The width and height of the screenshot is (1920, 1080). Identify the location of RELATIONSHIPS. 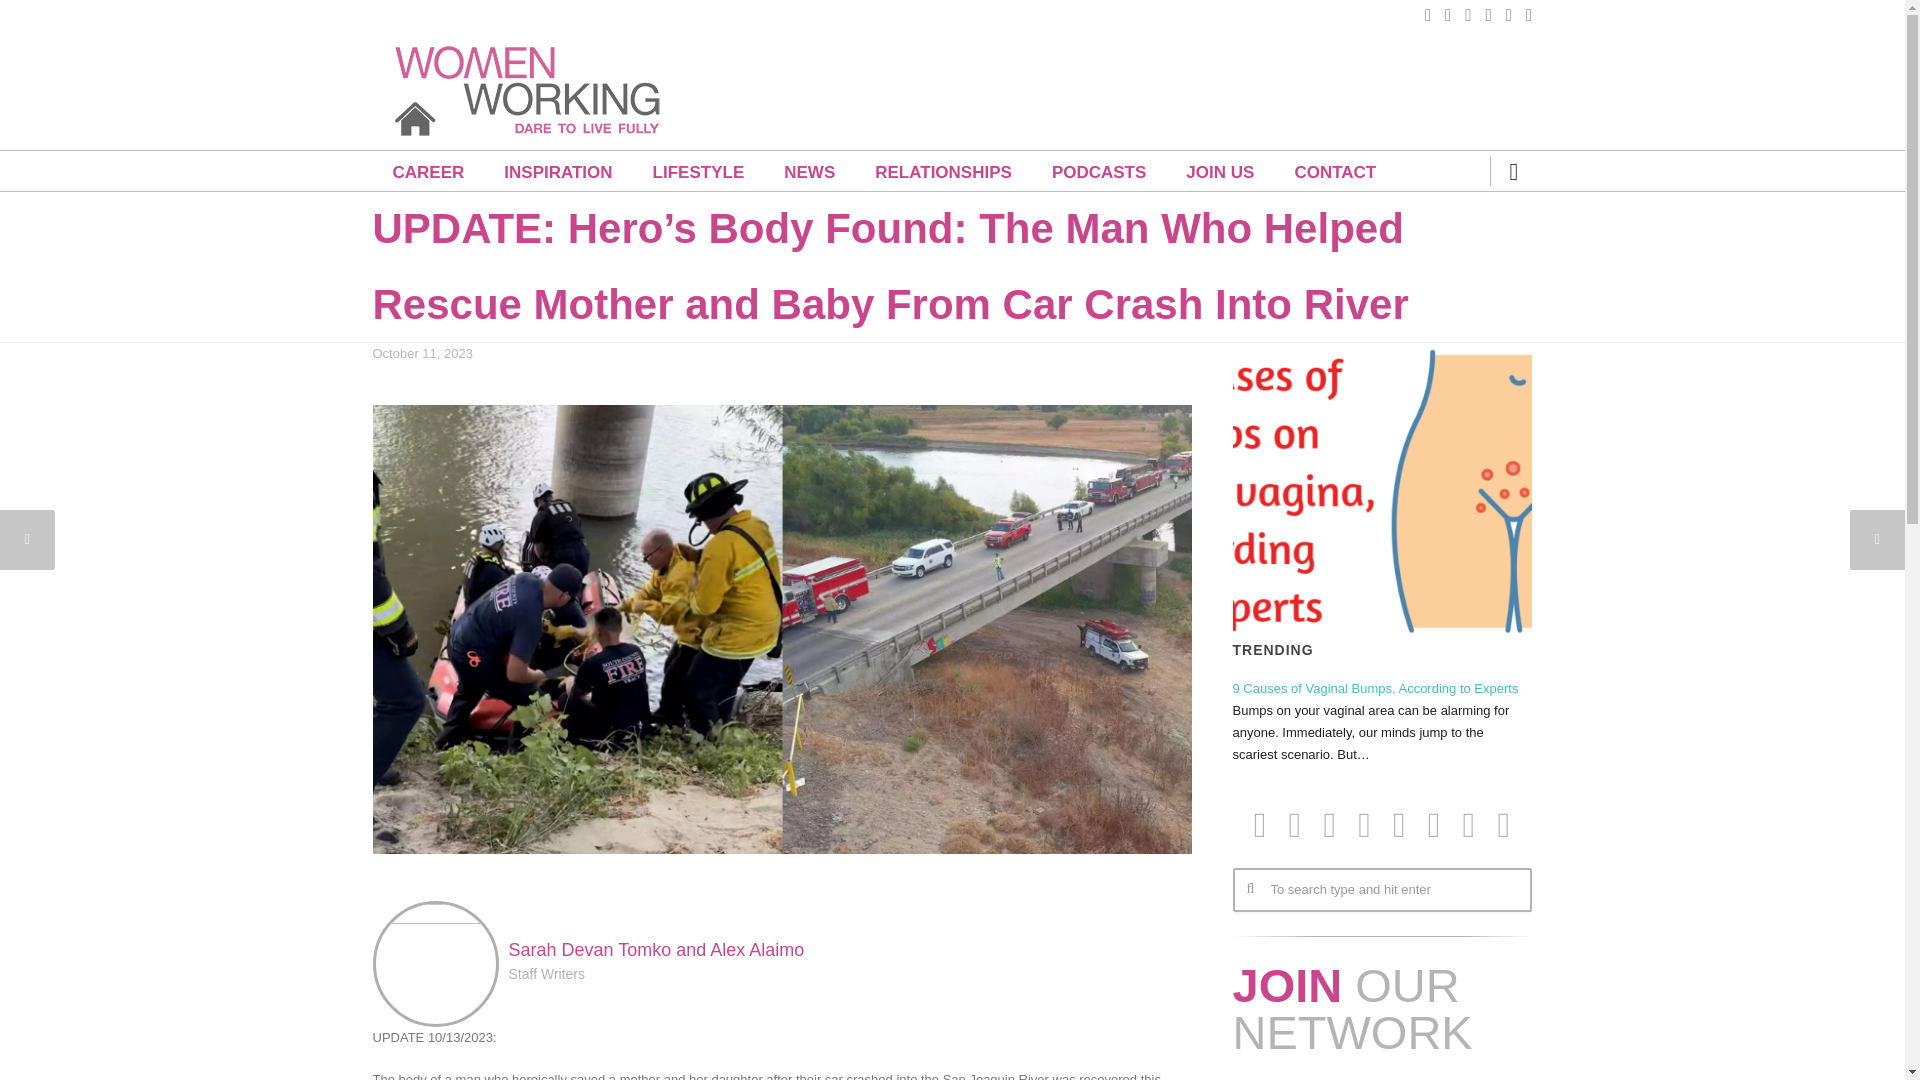
(943, 172).